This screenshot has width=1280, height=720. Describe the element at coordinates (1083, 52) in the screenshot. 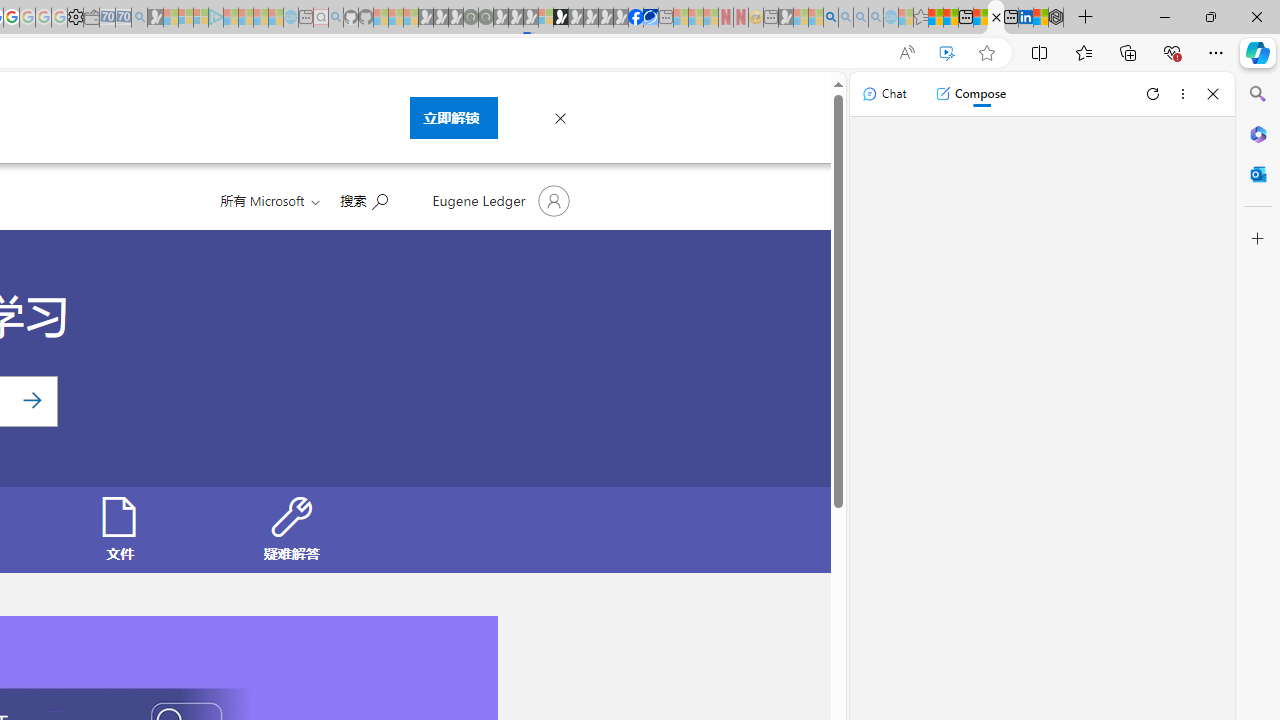

I see `Favorites` at that location.